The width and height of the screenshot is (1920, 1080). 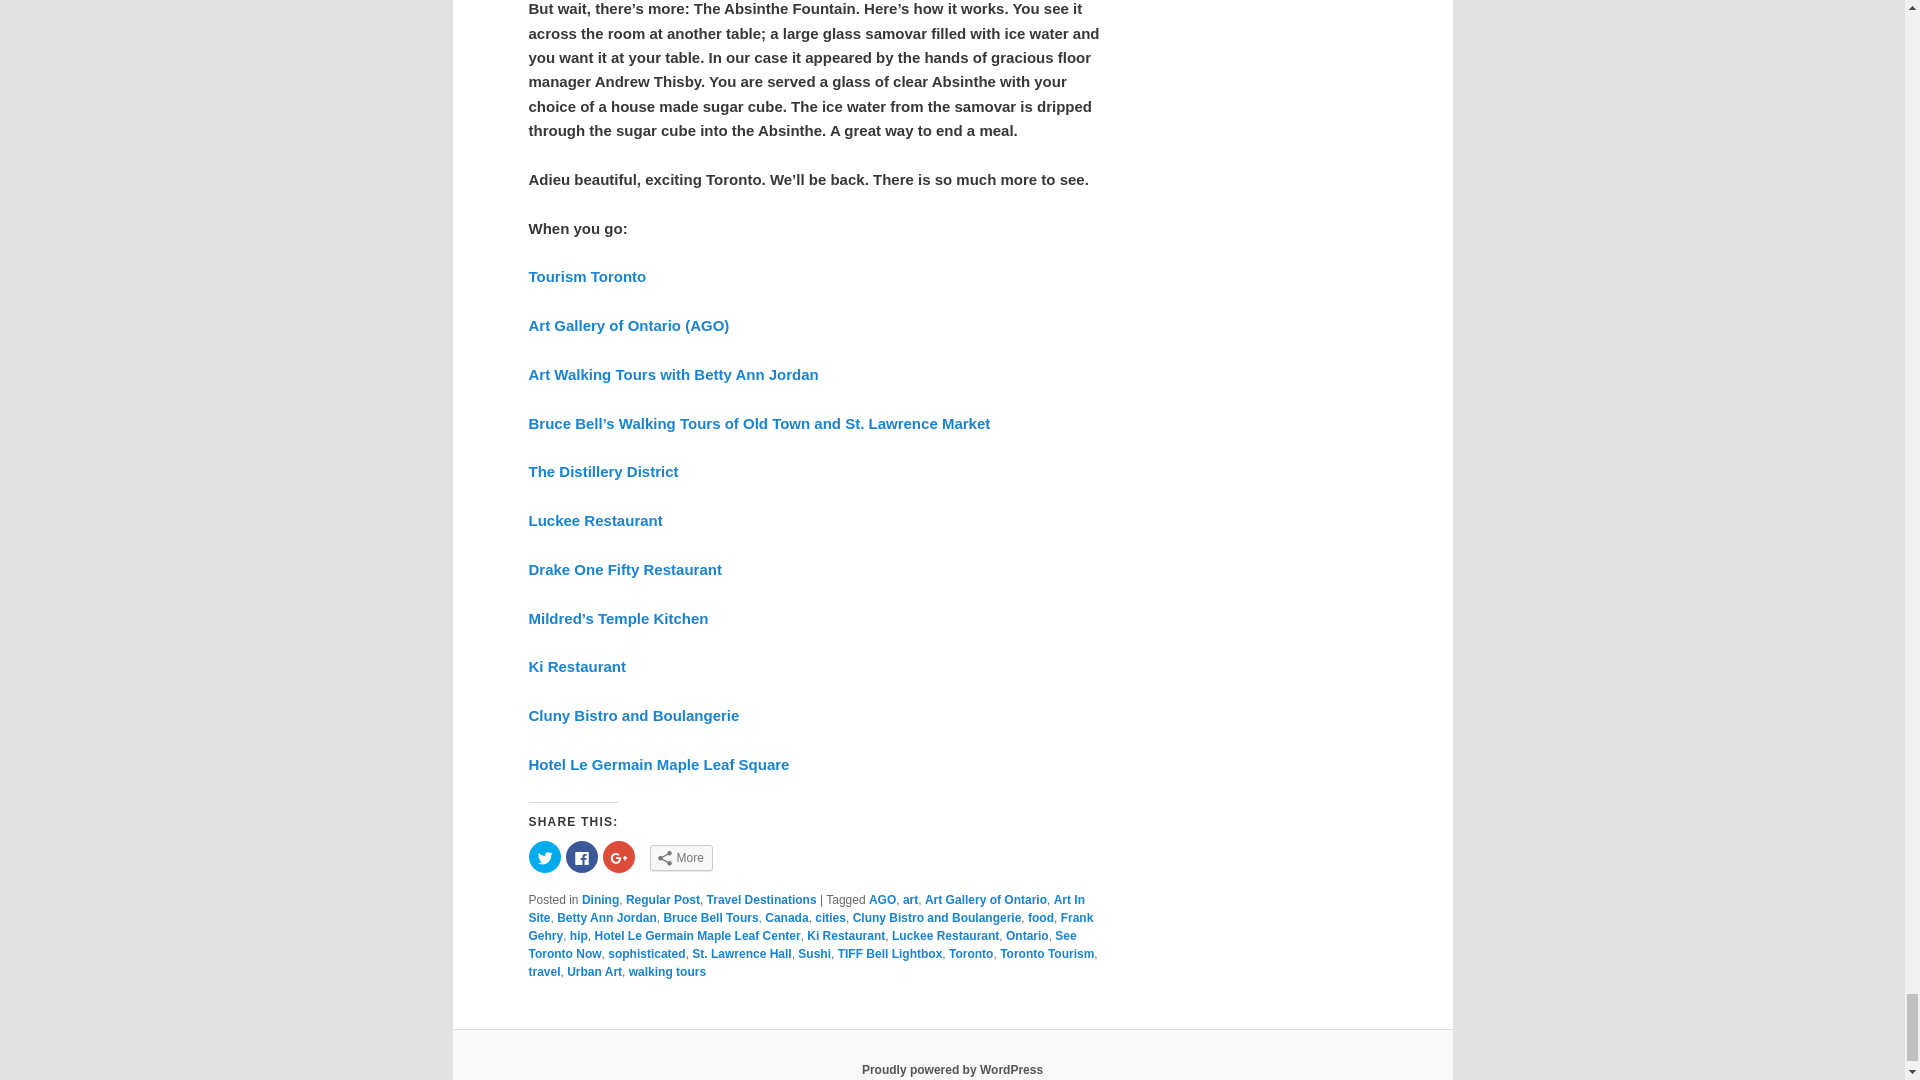 I want to click on Tourism Toronto, so click(x=586, y=276).